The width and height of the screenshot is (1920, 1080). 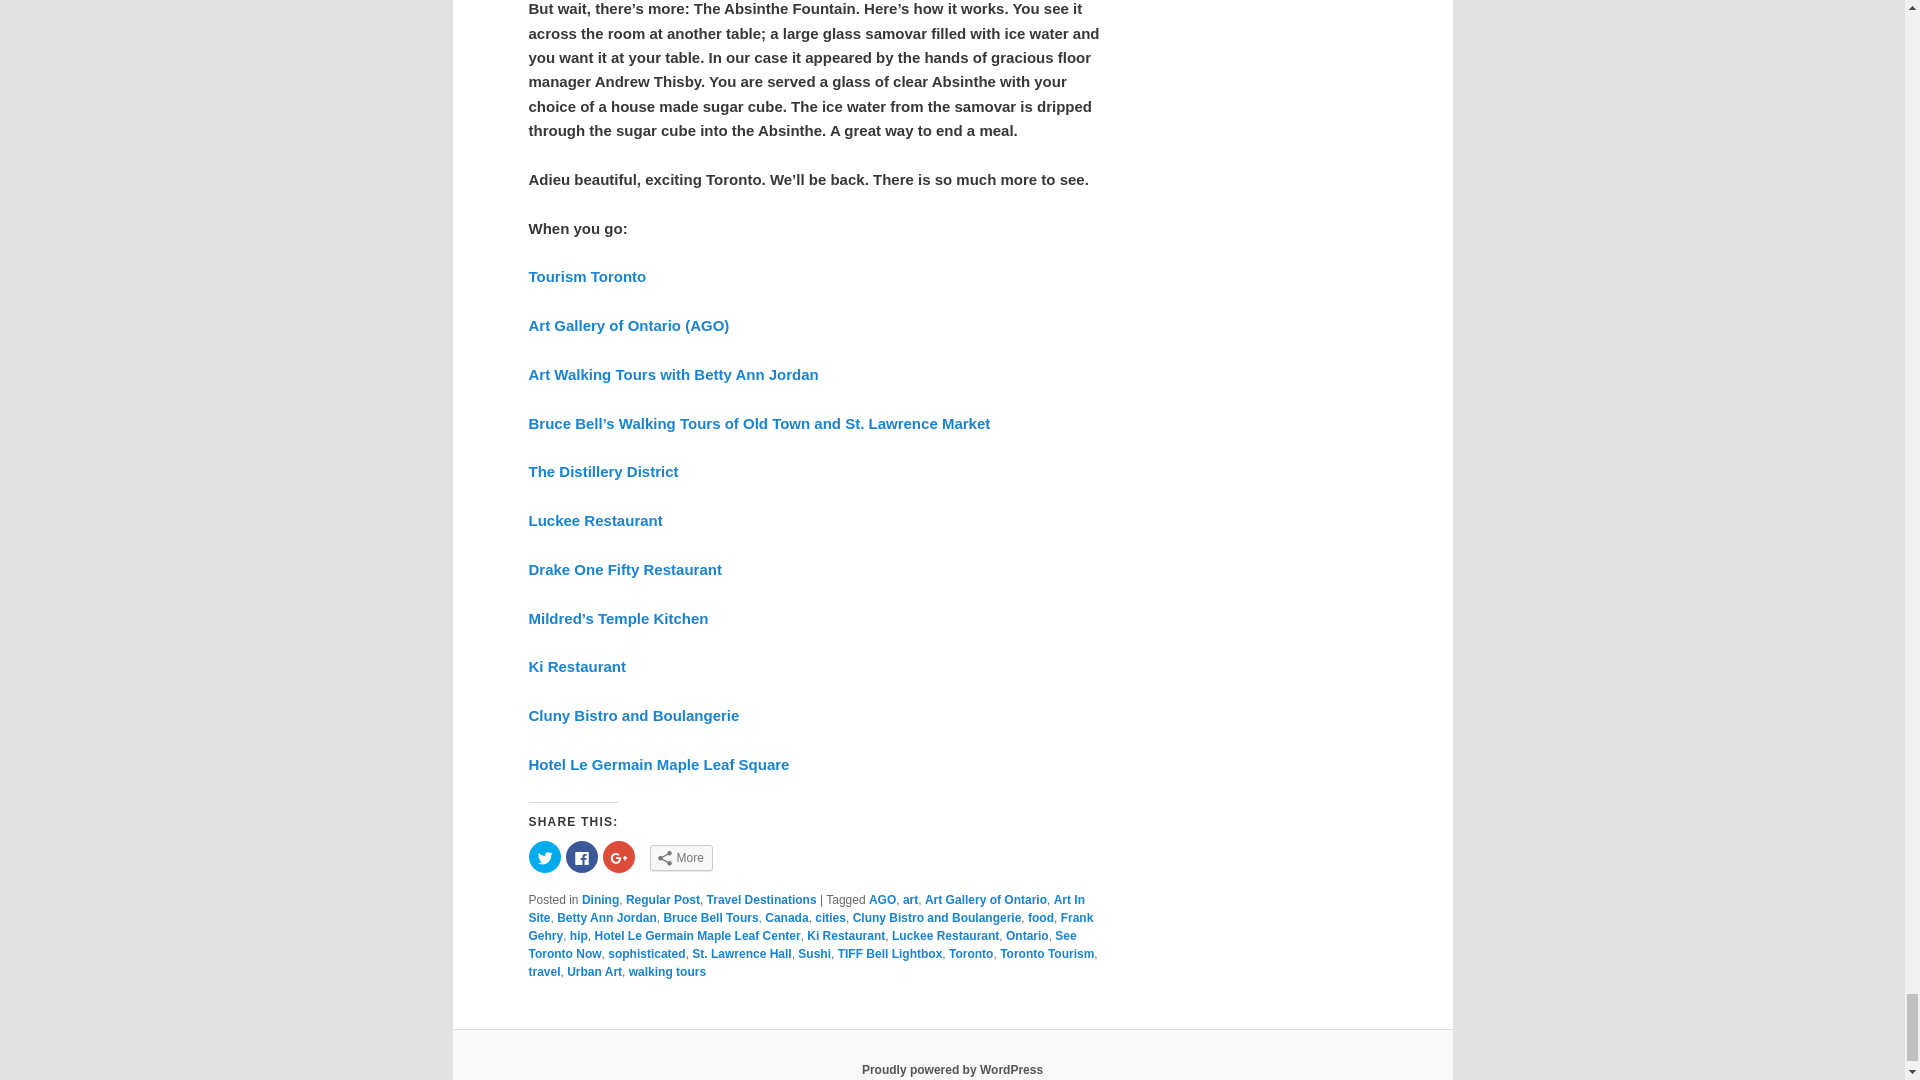 I want to click on Tourism Toronto, so click(x=586, y=276).